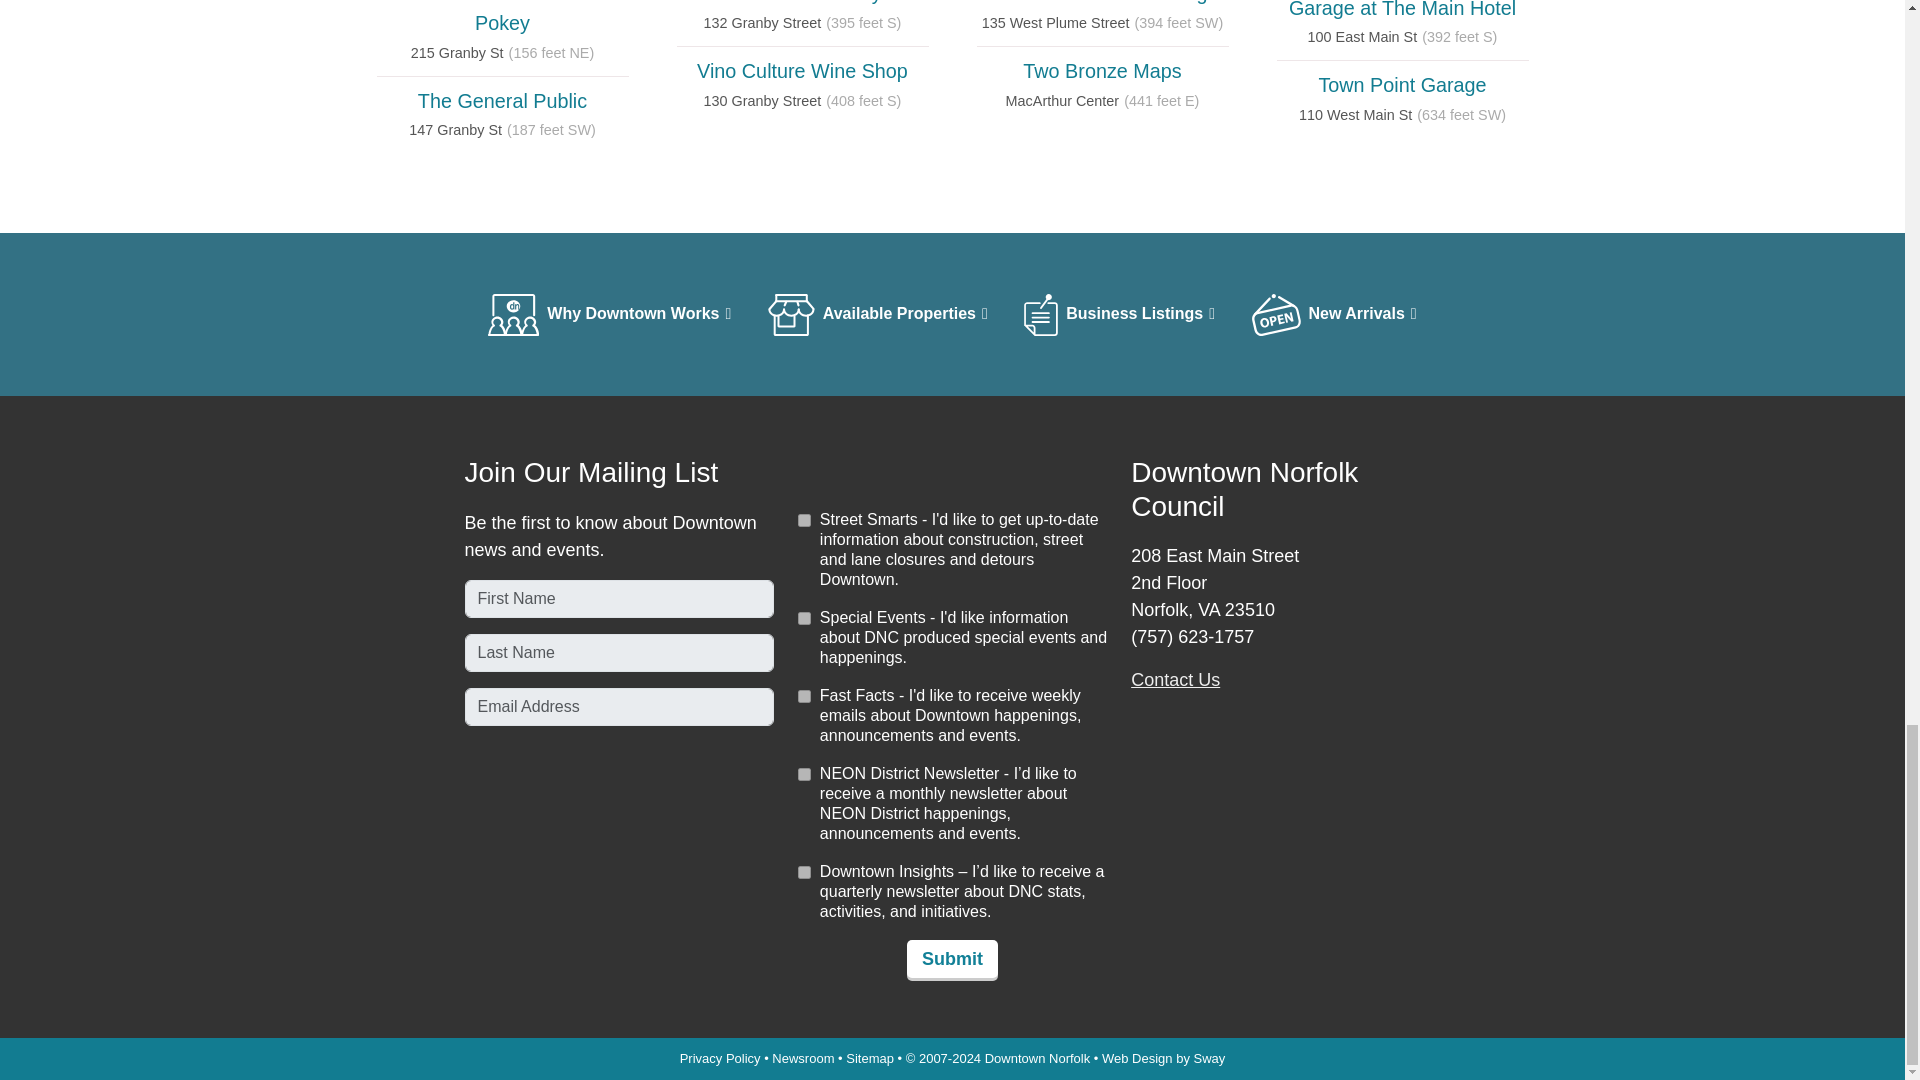  Describe the element at coordinates (804, 618) in the screenshot. I see `1` at that location.